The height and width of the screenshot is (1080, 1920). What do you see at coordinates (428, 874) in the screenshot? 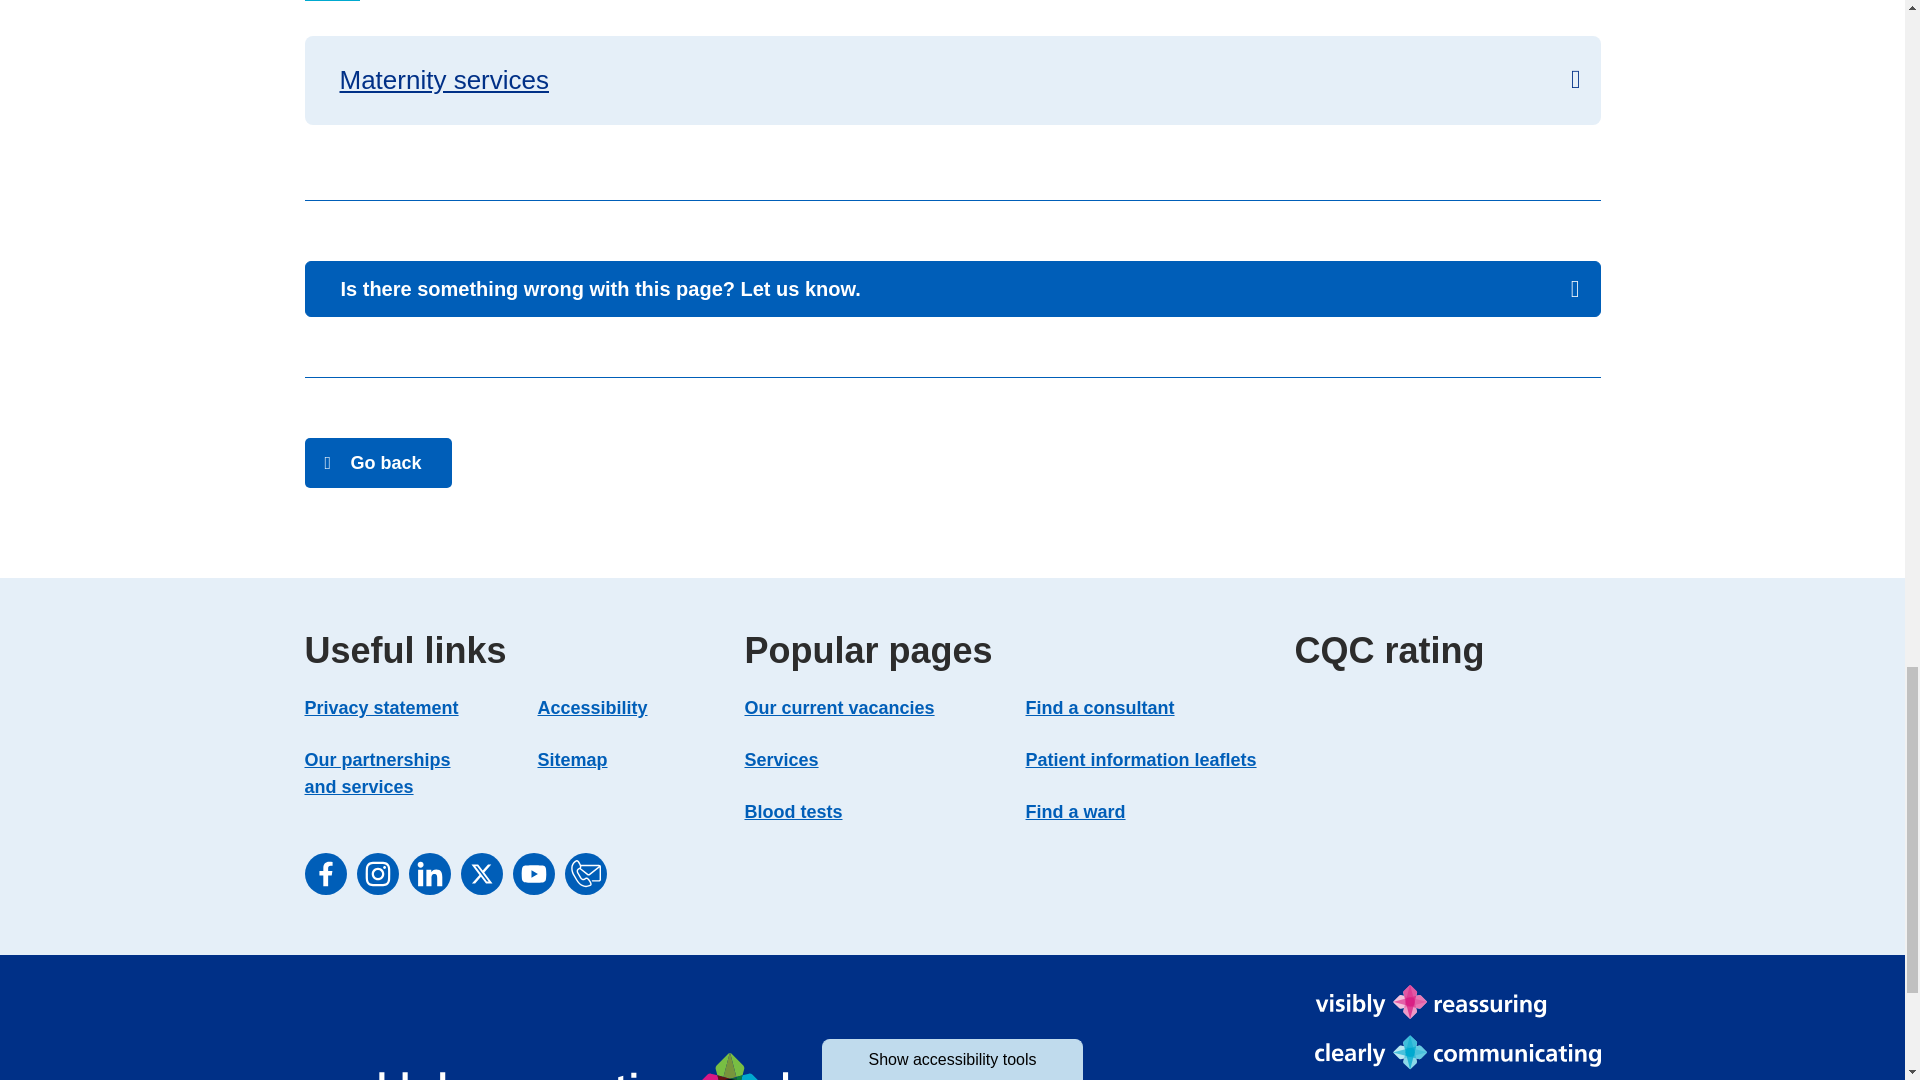
I see `LinkedIn` at bounding box center [428, 874].